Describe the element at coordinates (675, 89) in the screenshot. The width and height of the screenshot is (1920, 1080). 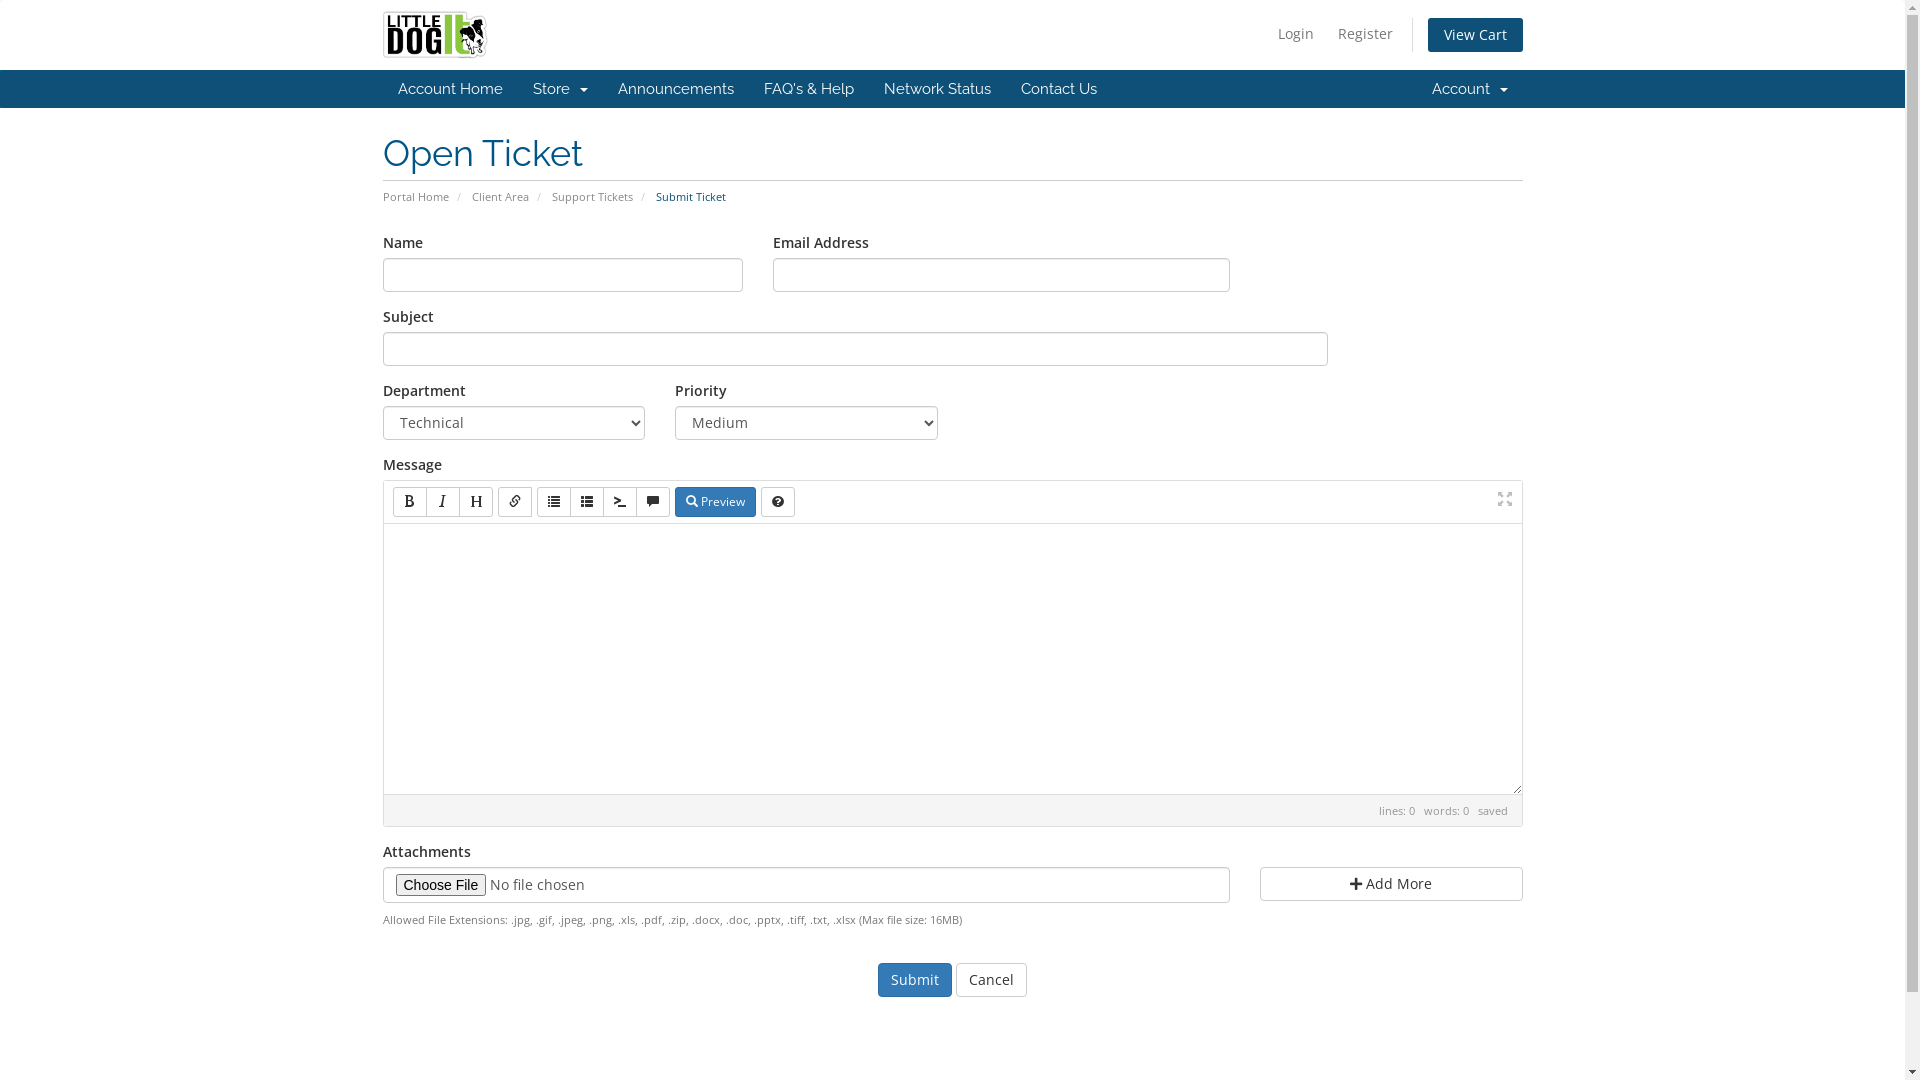
I see `Announcements` at that location.